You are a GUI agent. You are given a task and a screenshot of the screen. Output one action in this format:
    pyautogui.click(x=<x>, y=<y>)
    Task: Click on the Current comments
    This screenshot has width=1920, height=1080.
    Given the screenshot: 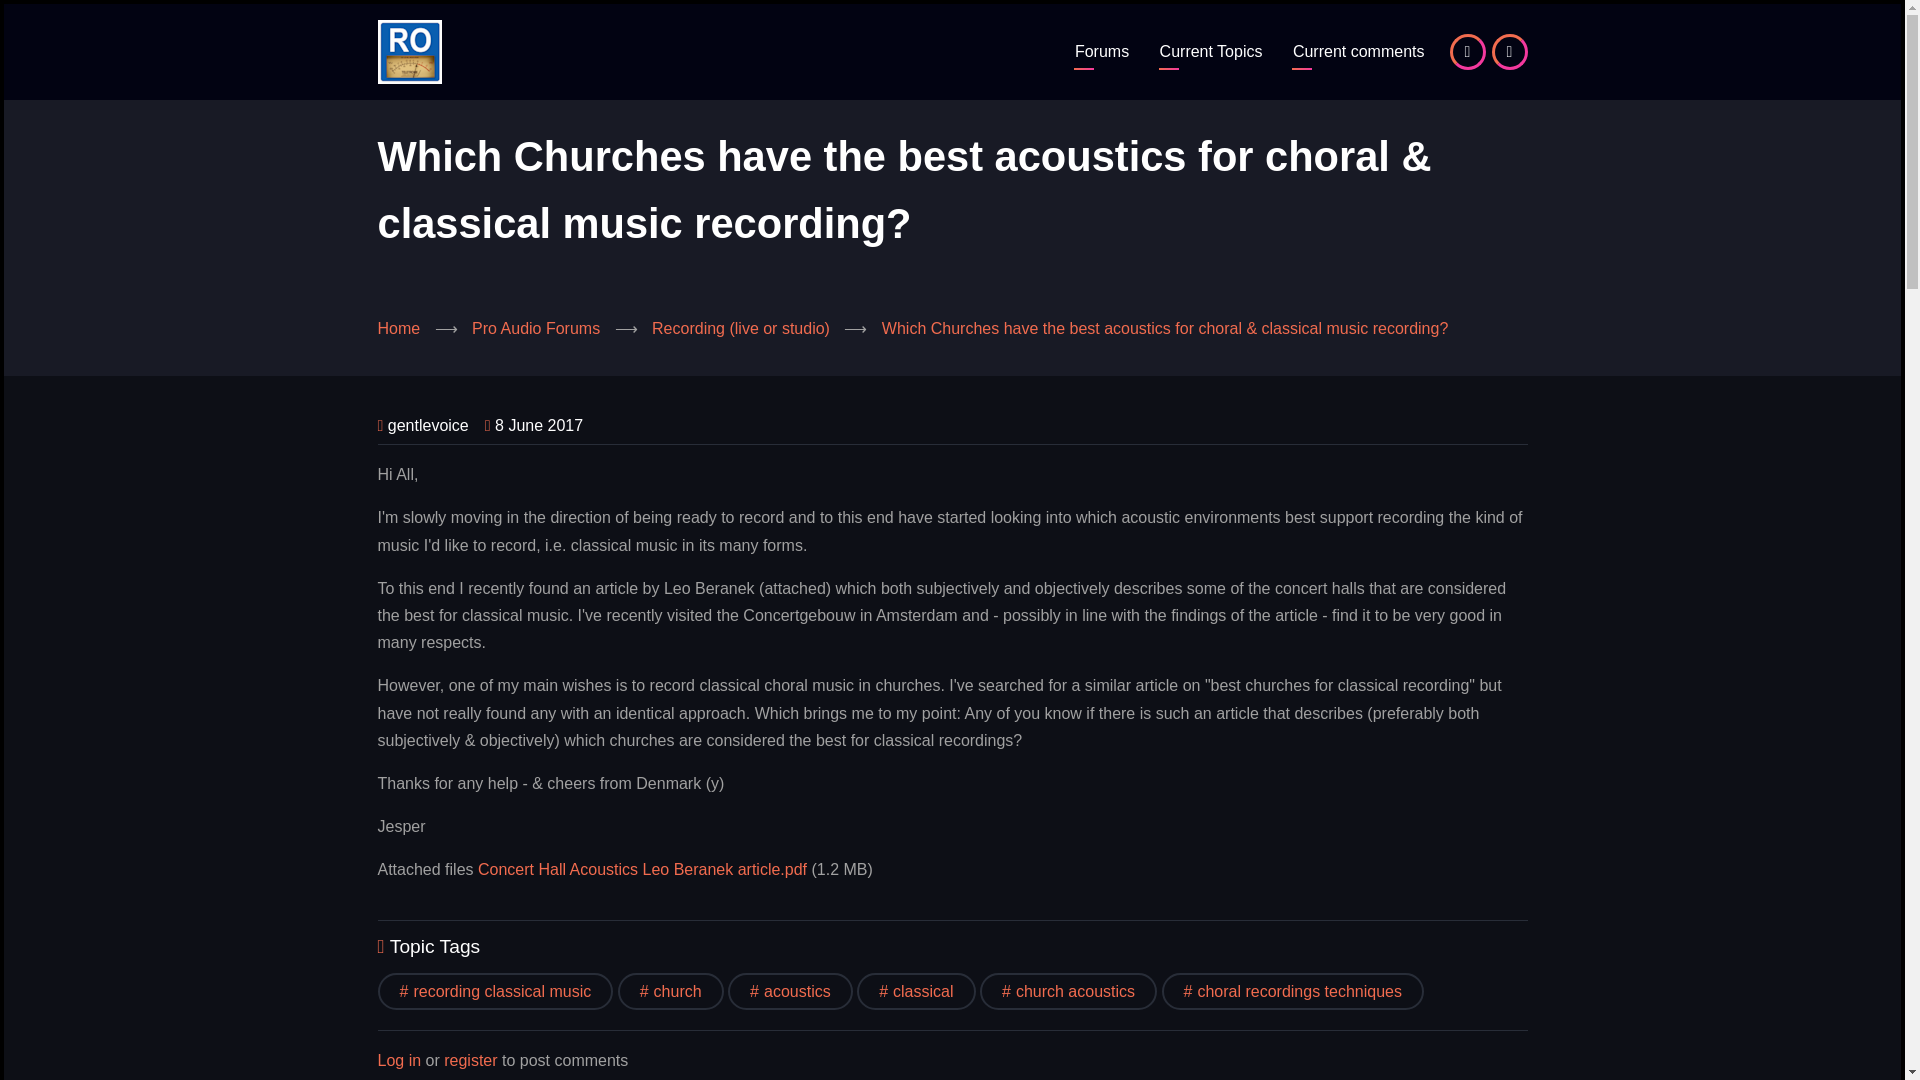 What is the action you would take?
    pyautogui.click(x=1359, y=52)
    